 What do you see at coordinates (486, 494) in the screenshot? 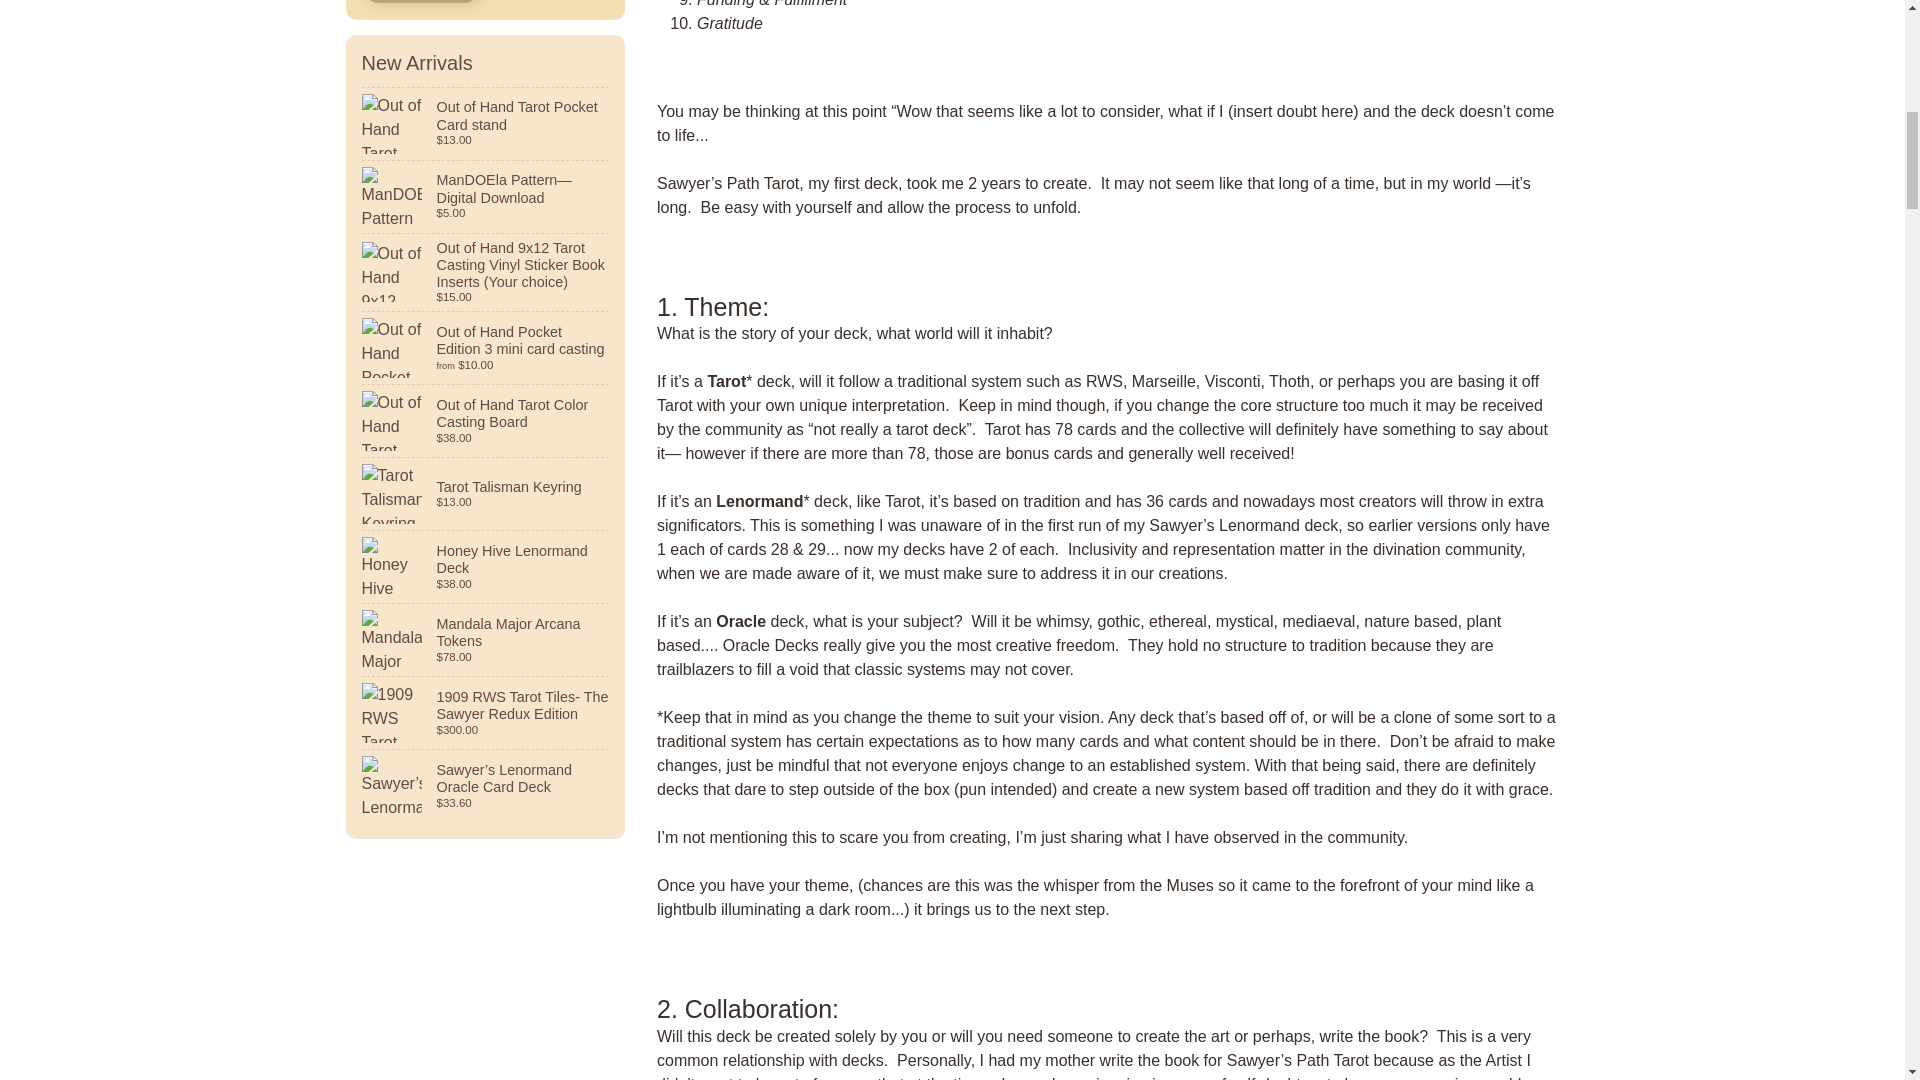
I see `Tarot Talisman Keyring` at bounding box center [486, 494].